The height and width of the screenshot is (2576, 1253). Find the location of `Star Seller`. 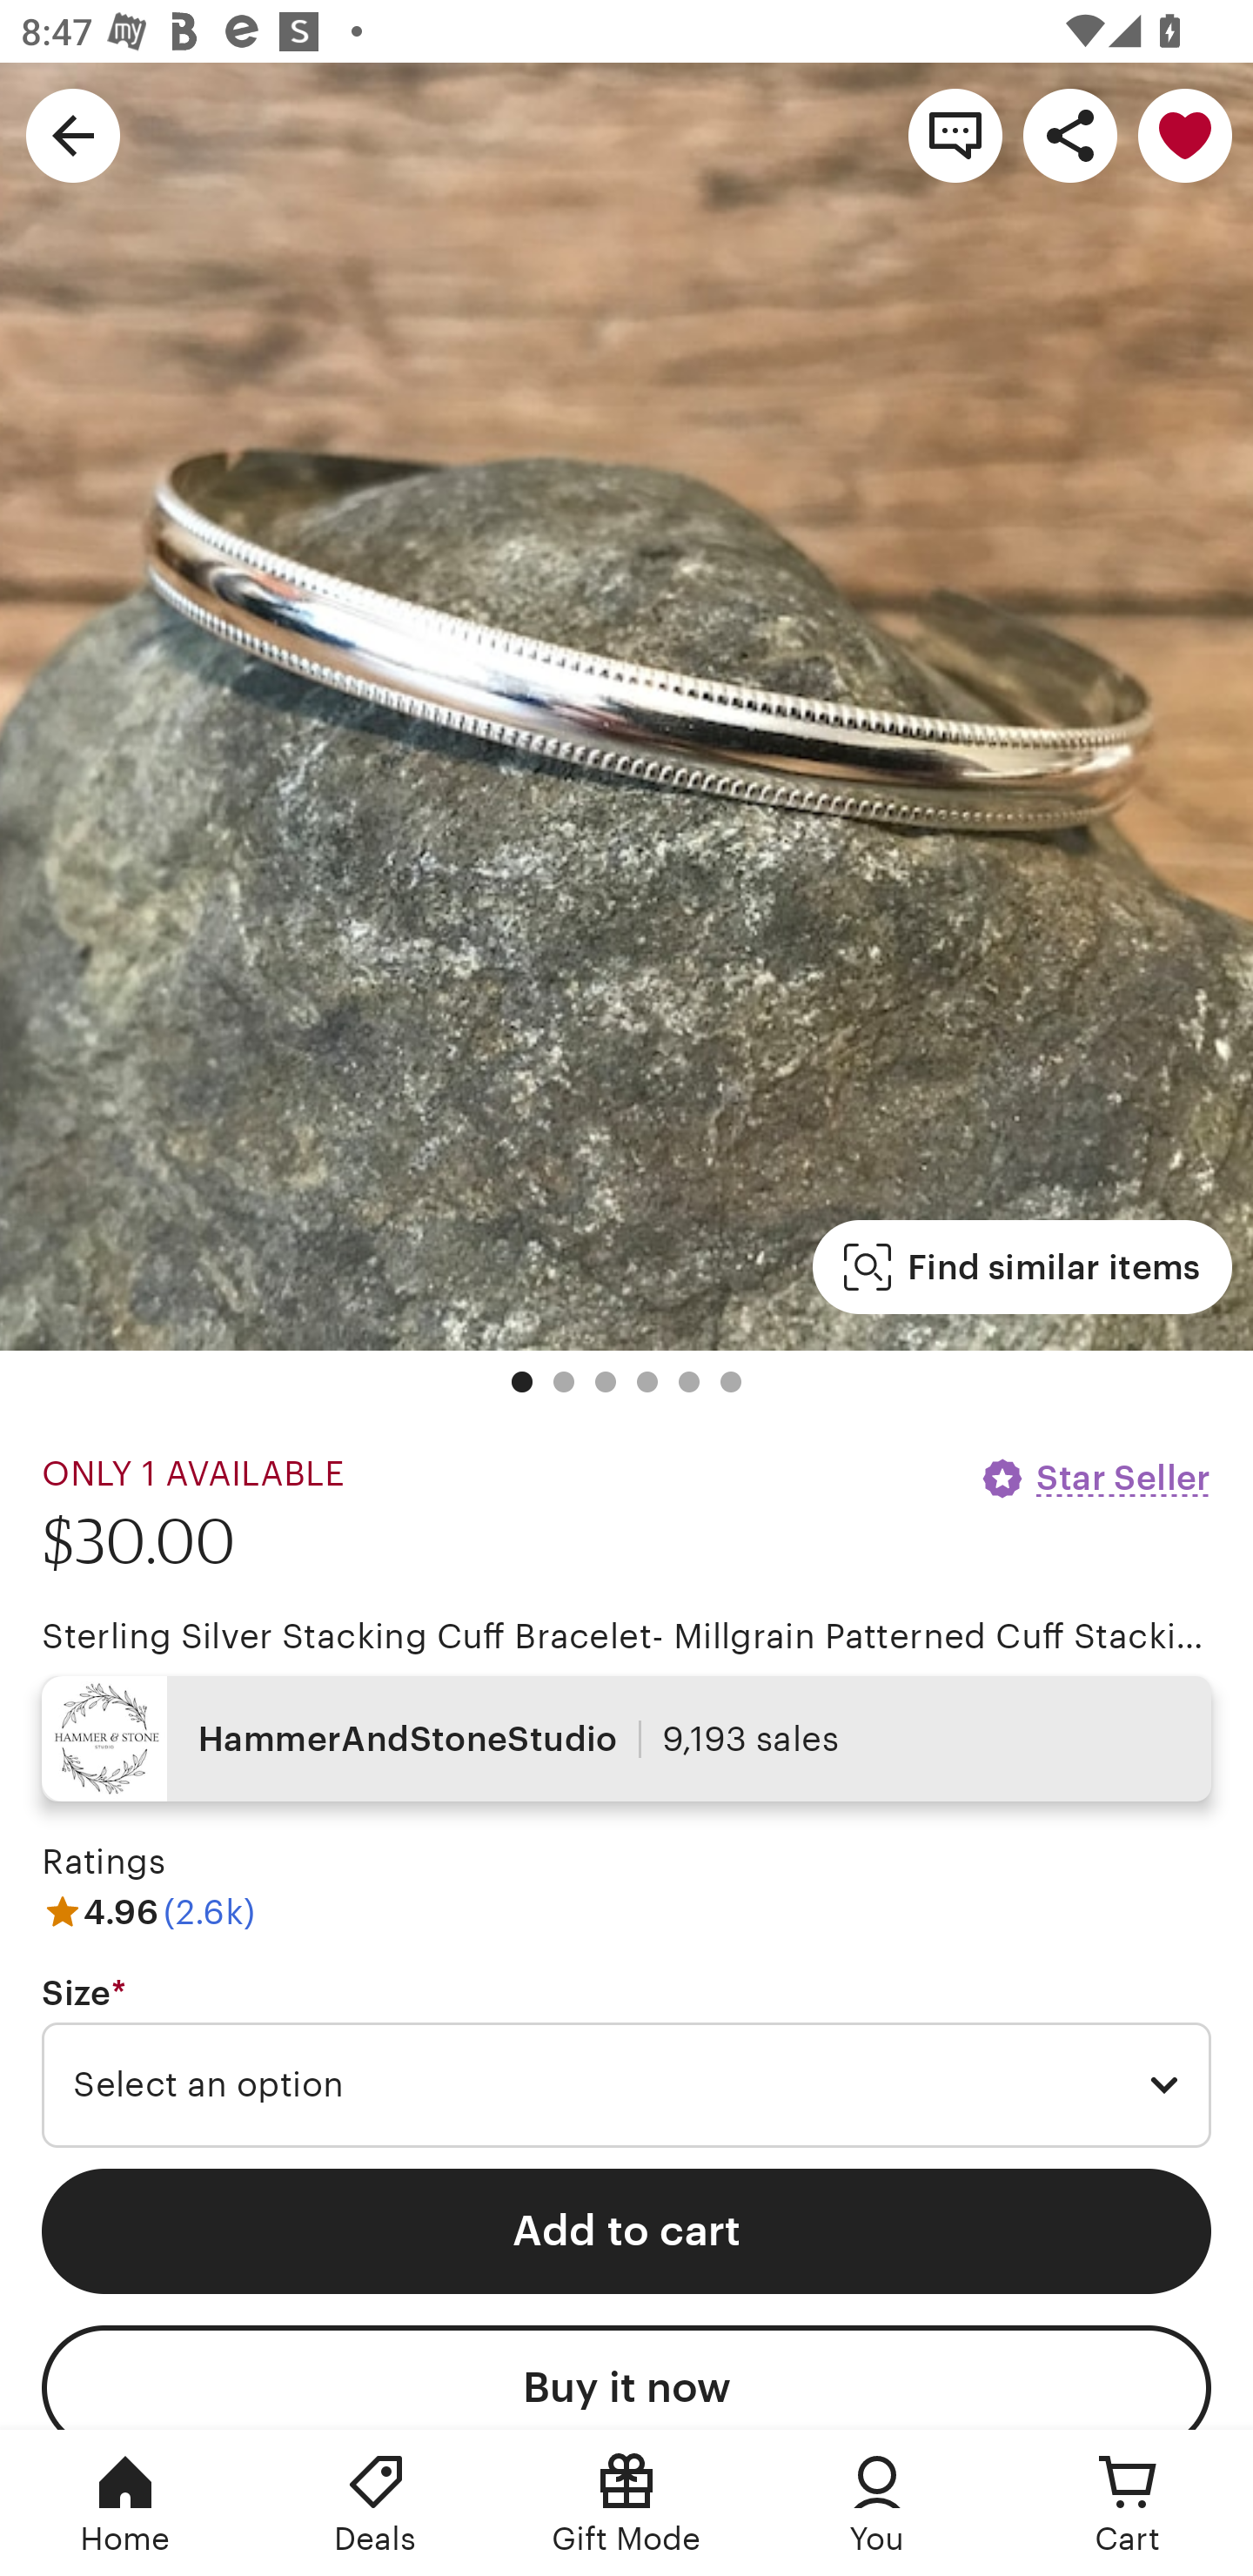

Star Seller is located at coordinates (1095, 1478).